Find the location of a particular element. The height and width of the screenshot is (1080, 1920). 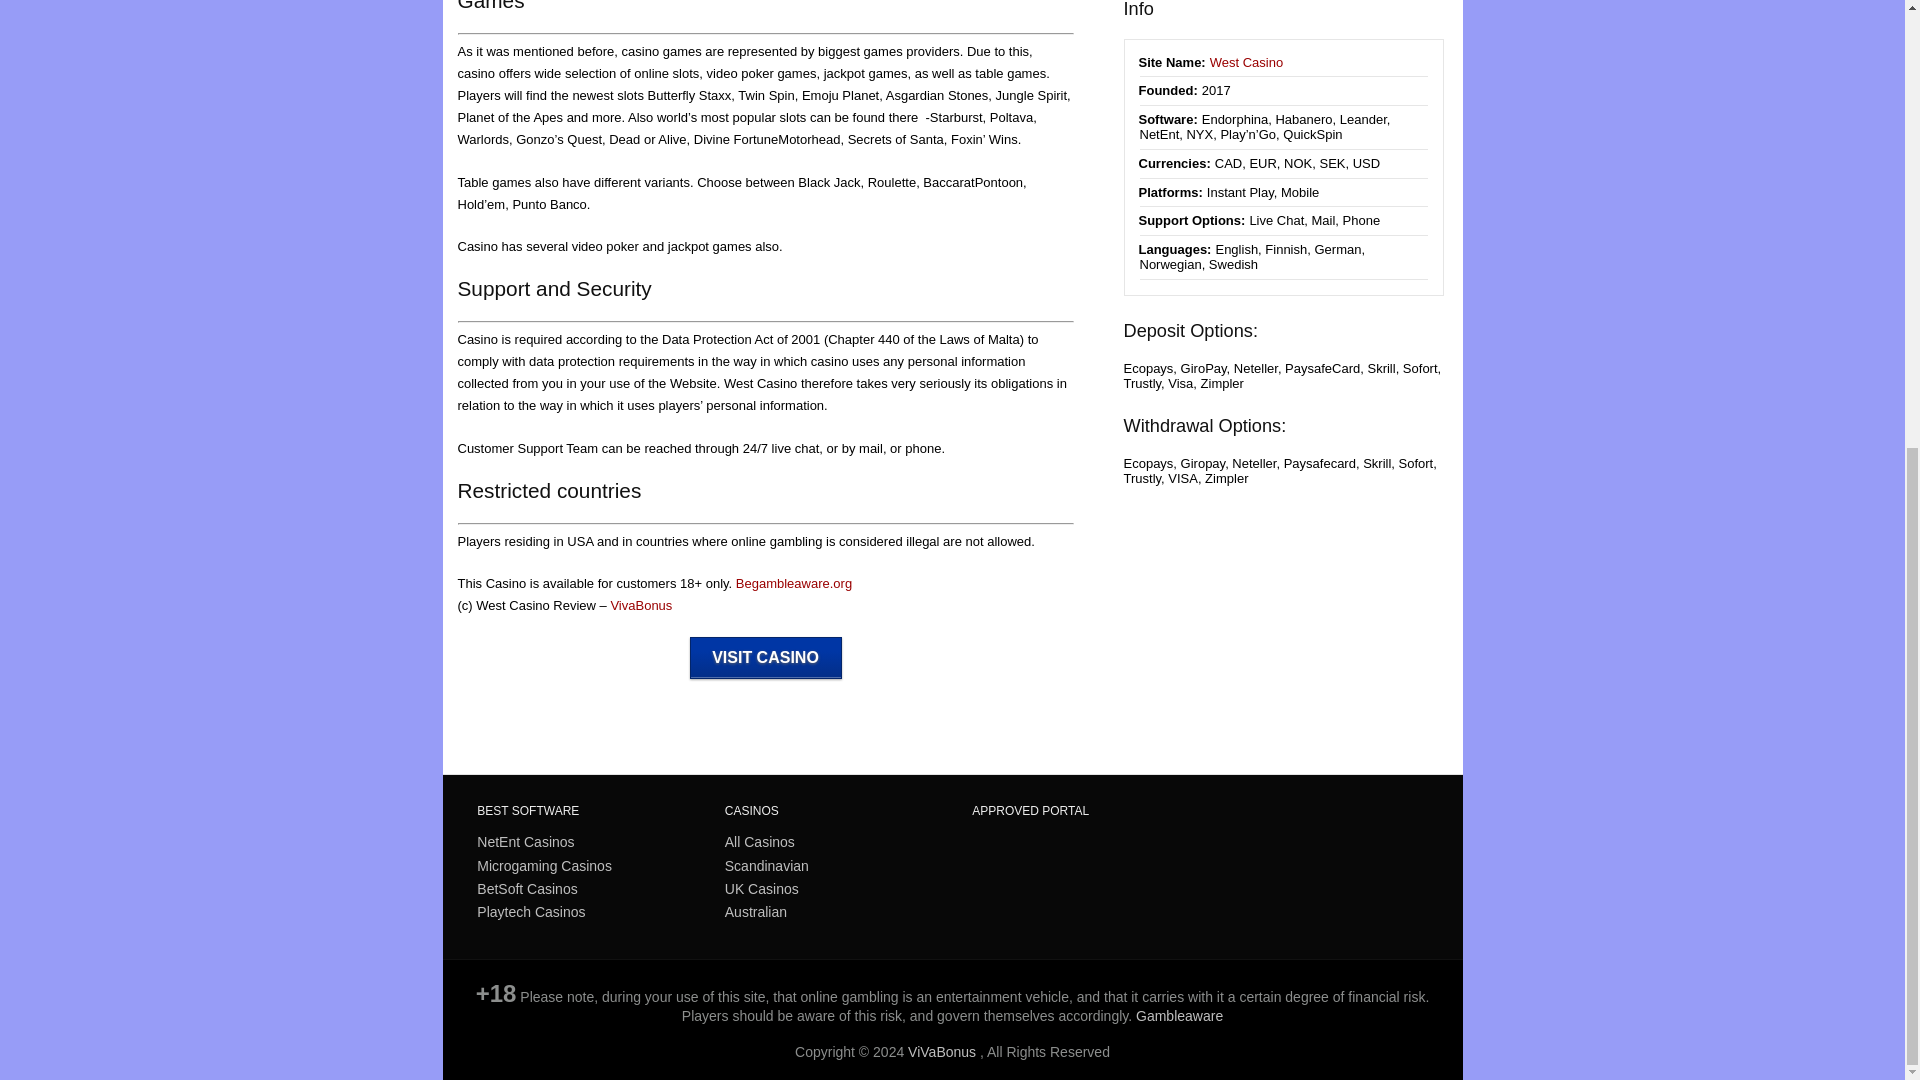

NetEnt Casinos is located at coordinates (525, 842).